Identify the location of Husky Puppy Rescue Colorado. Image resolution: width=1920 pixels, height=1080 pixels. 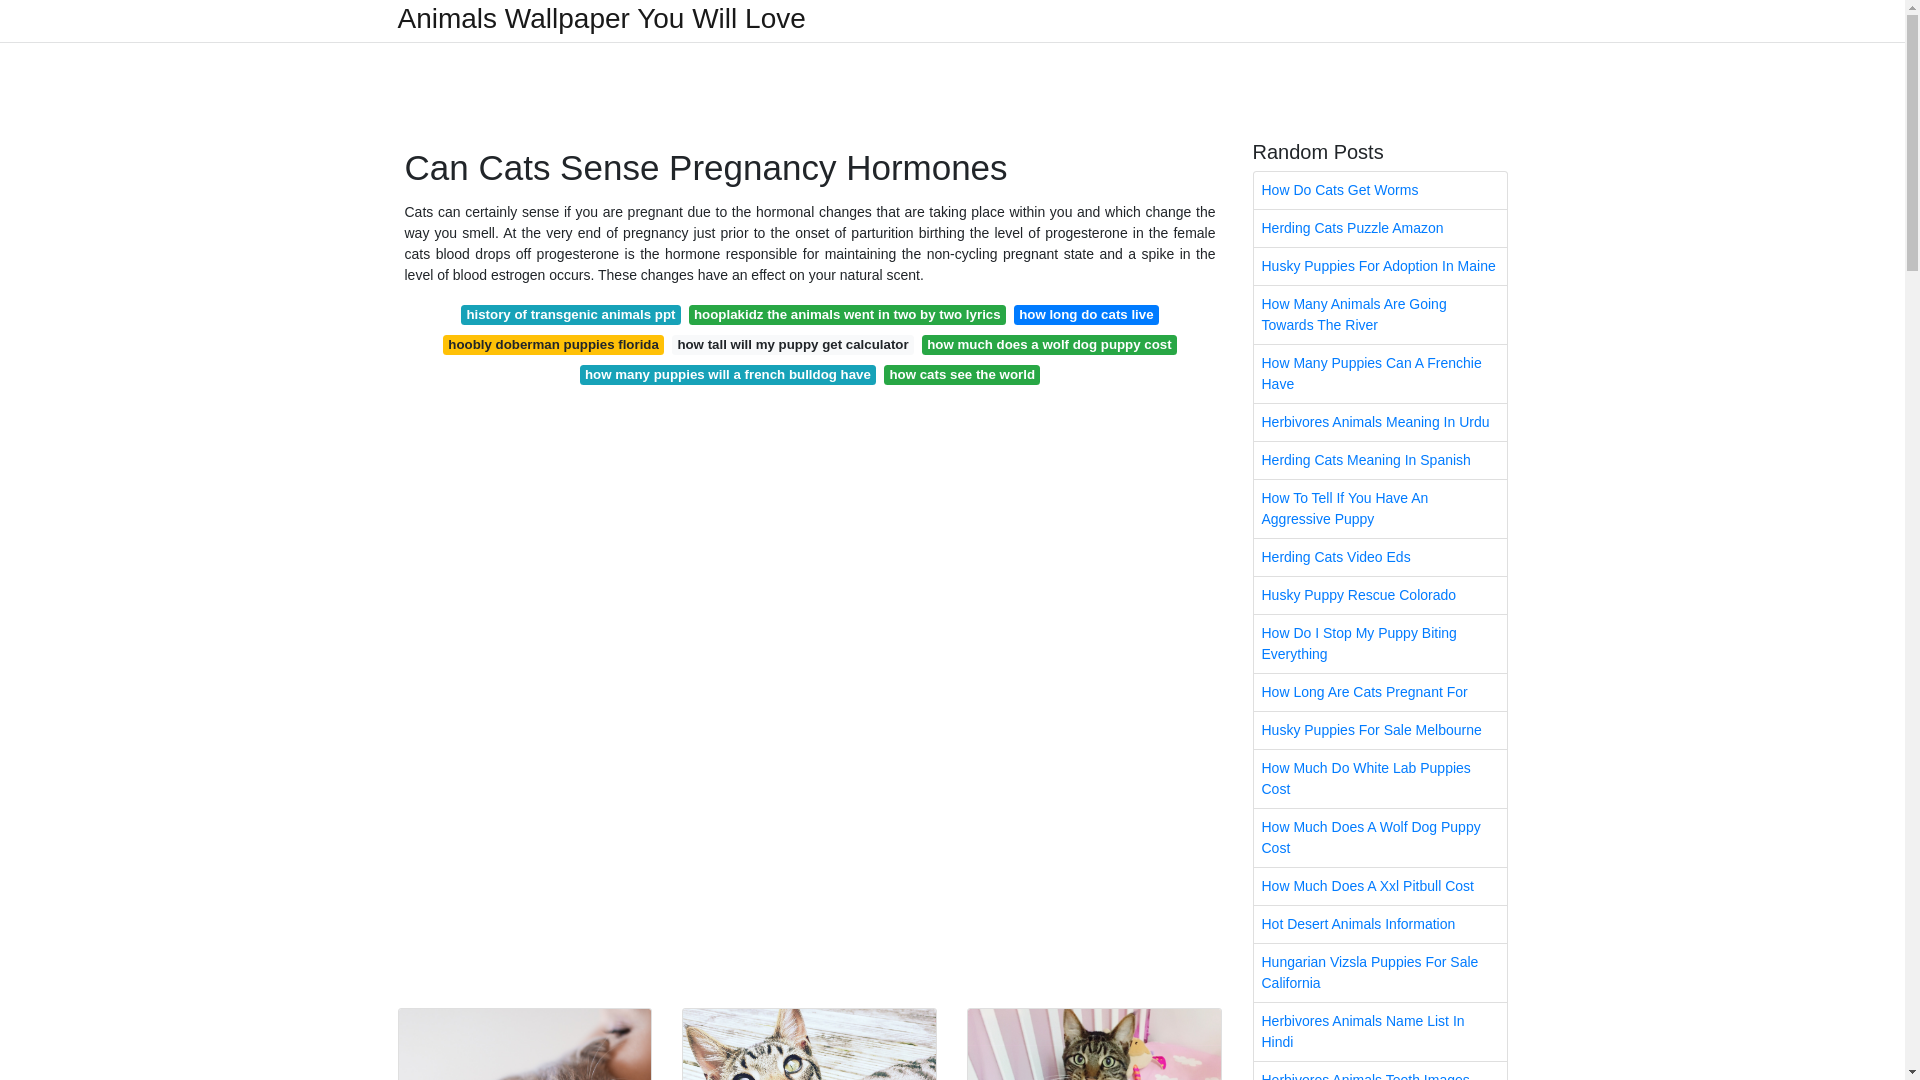
(1380, 595).